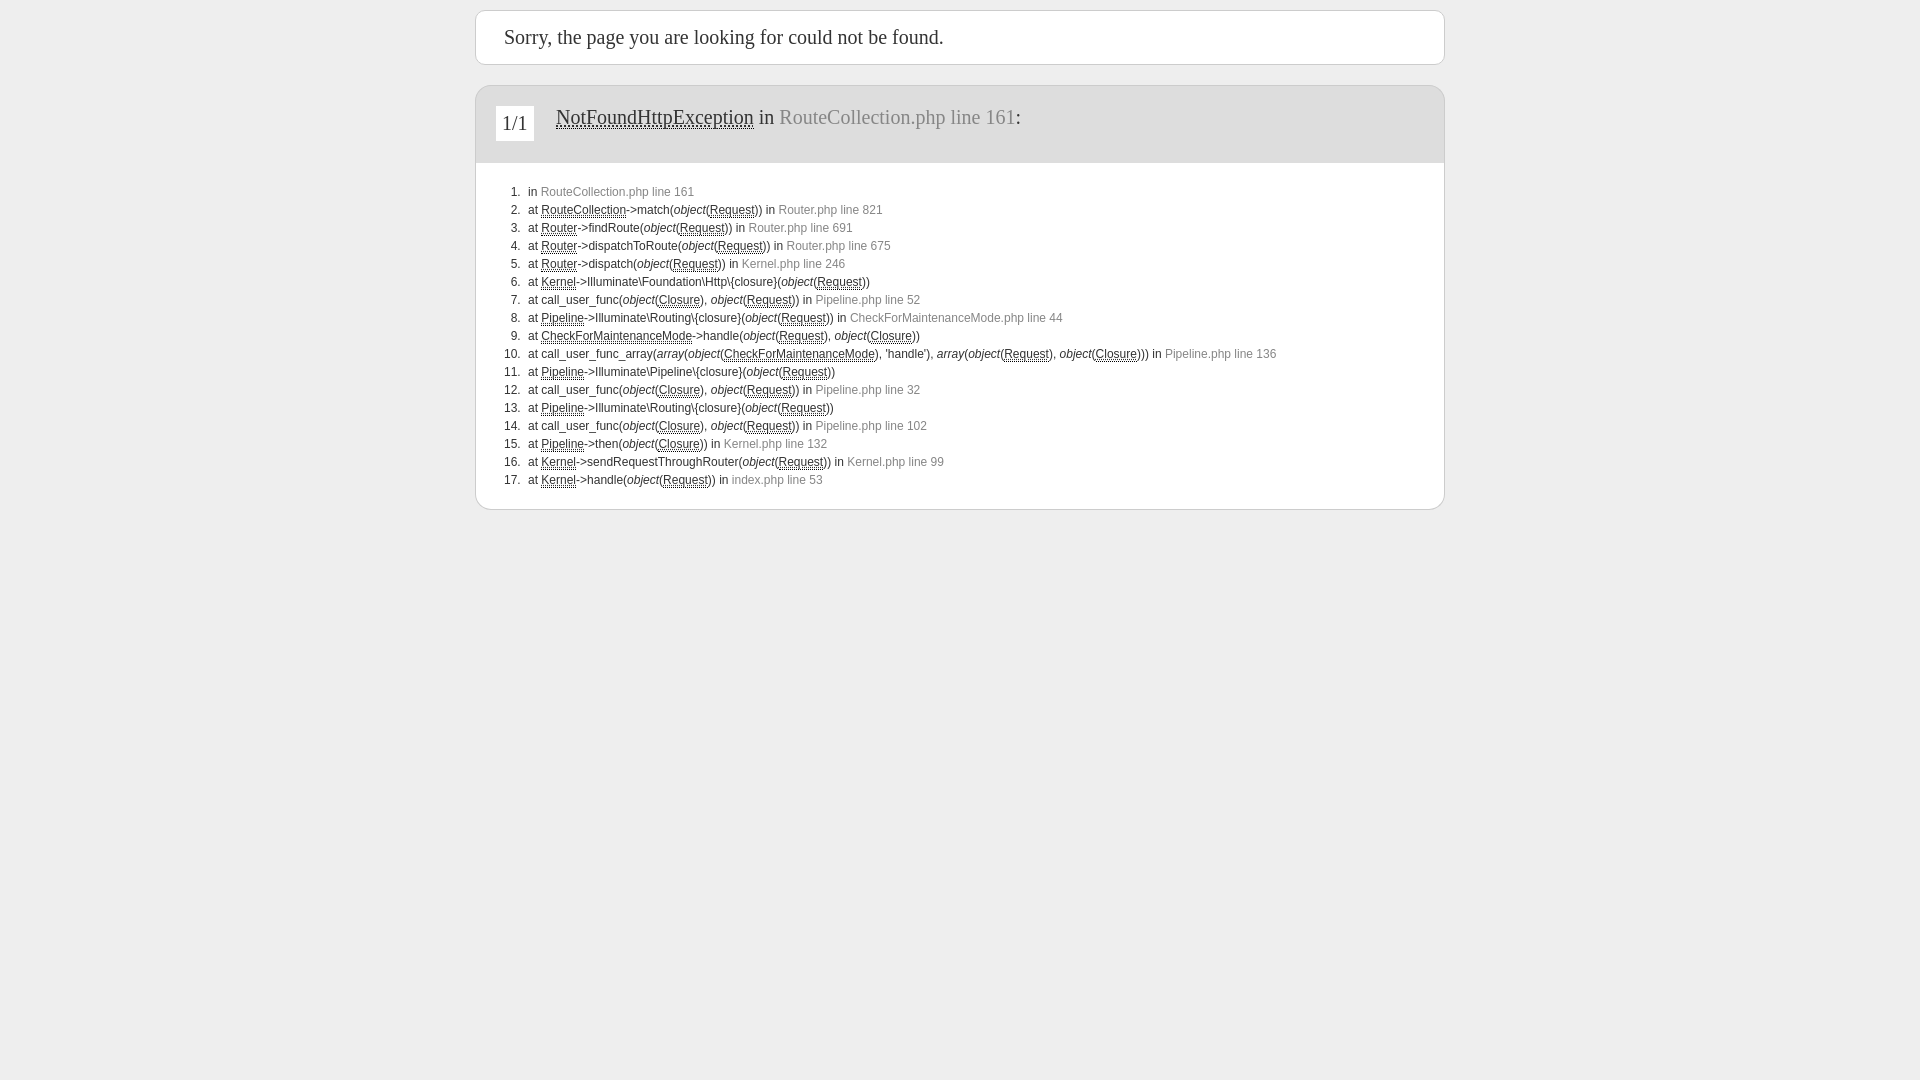 Image resolution: width=1920 pixels, height=1080 pixels. Describe the element at coordinates (868, 300) in the screenshot. I see `Pipeline.php line 52` at that location.